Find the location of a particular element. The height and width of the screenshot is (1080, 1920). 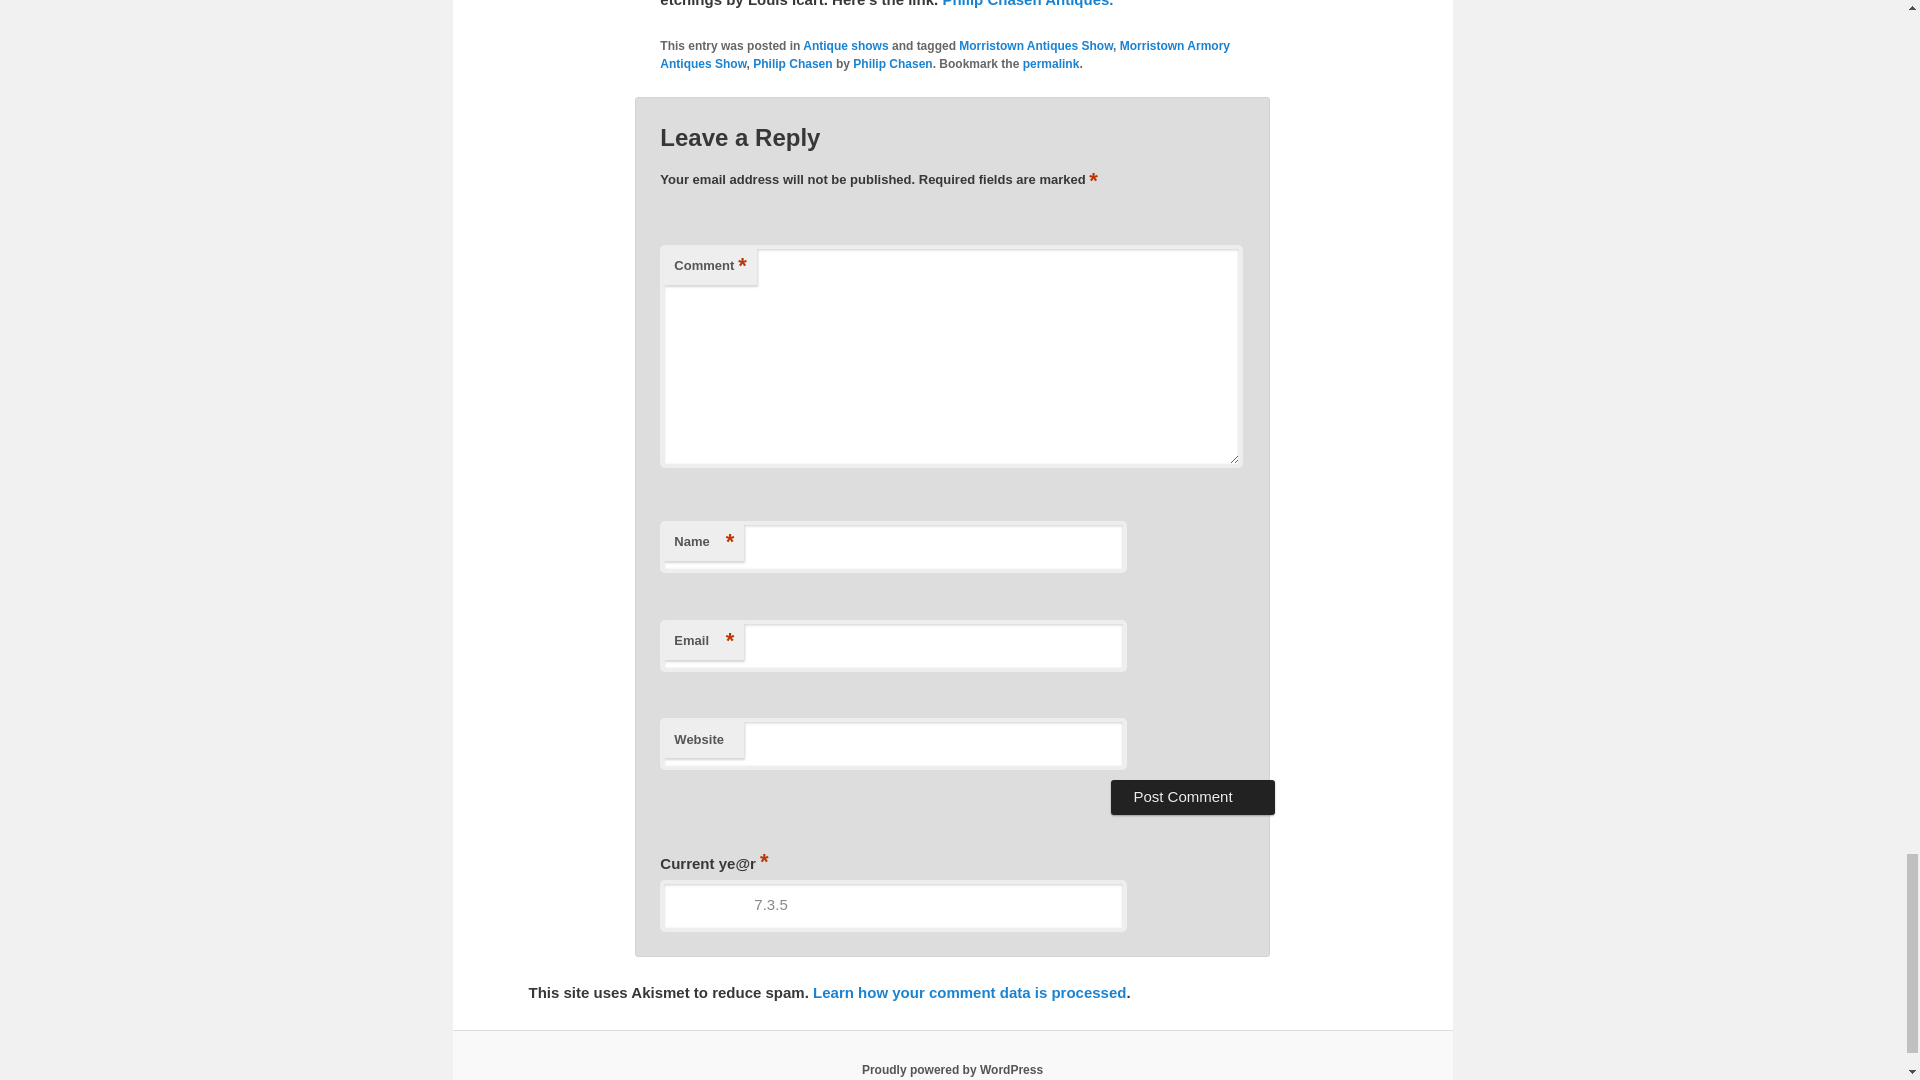

Philip Chasen is located at coordinates (892, 64).